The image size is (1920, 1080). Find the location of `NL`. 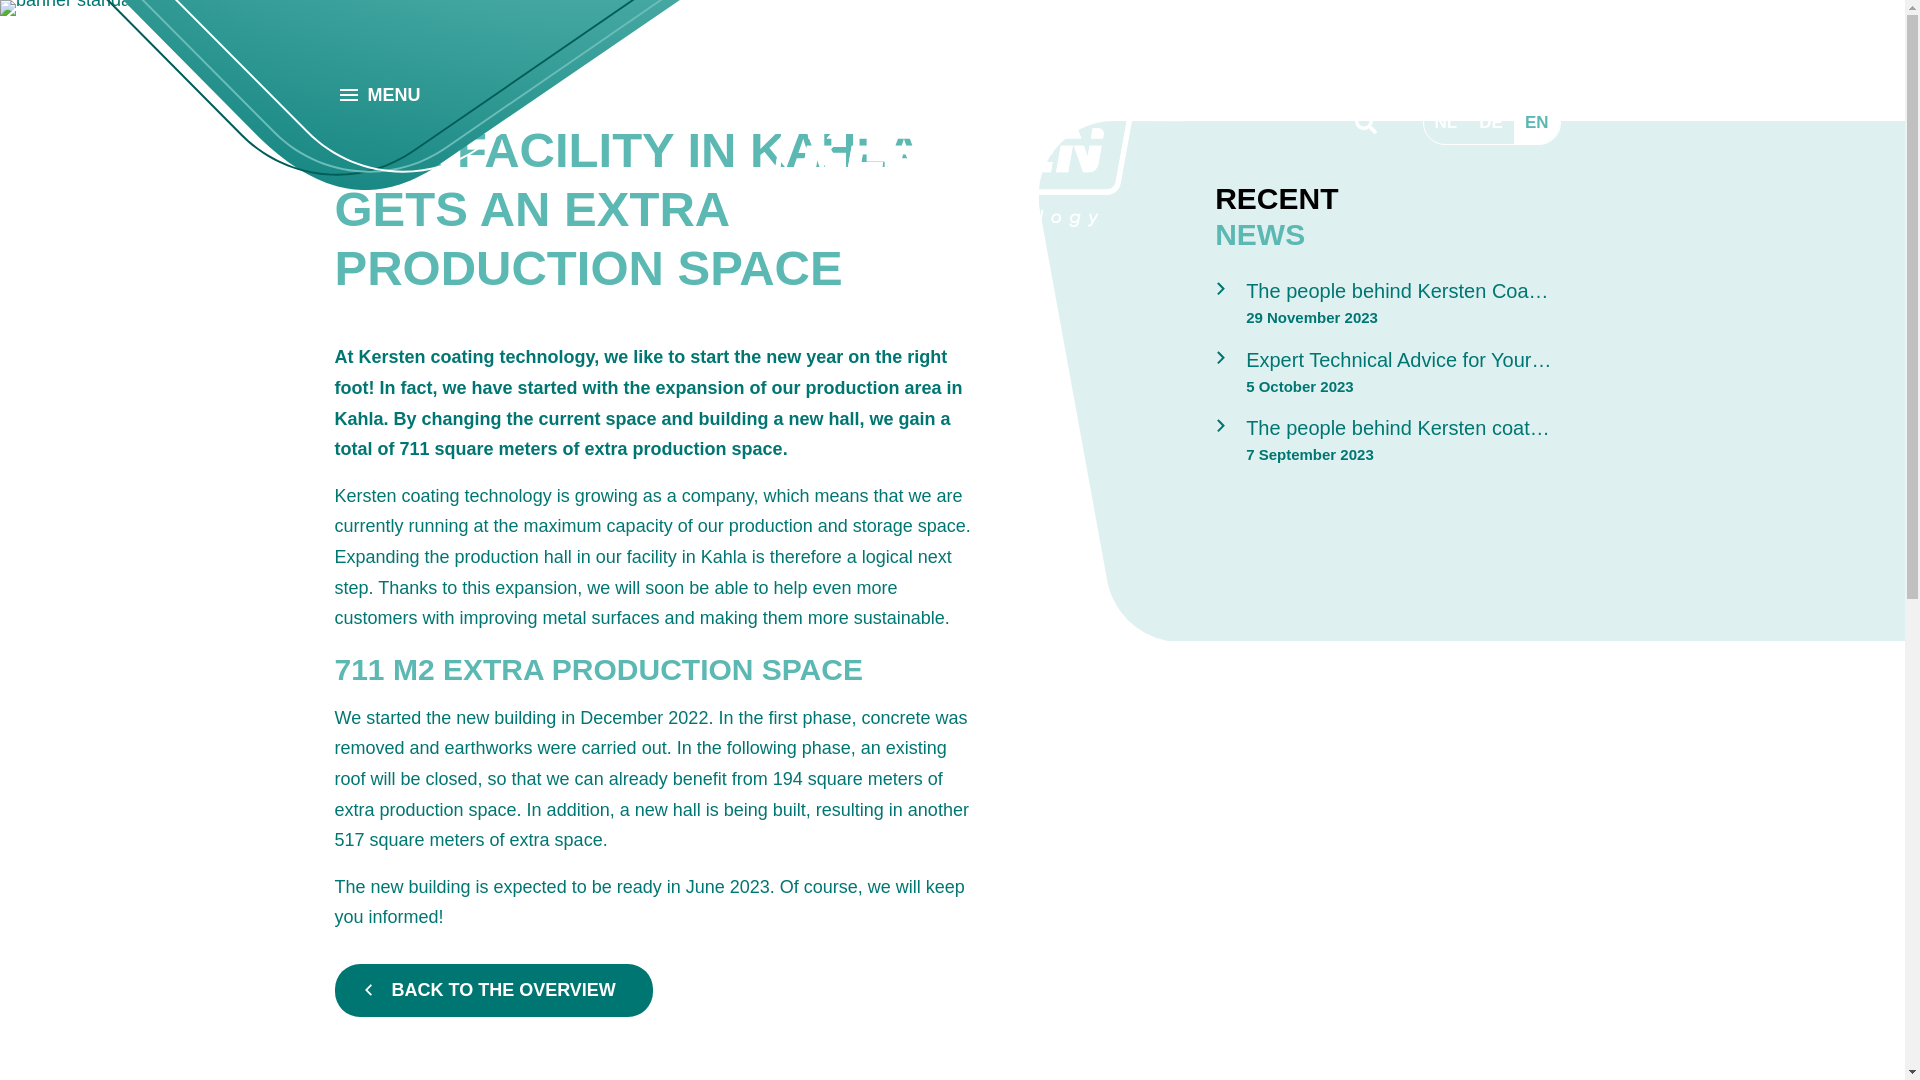

NL is located at coordinates (1446, 122).